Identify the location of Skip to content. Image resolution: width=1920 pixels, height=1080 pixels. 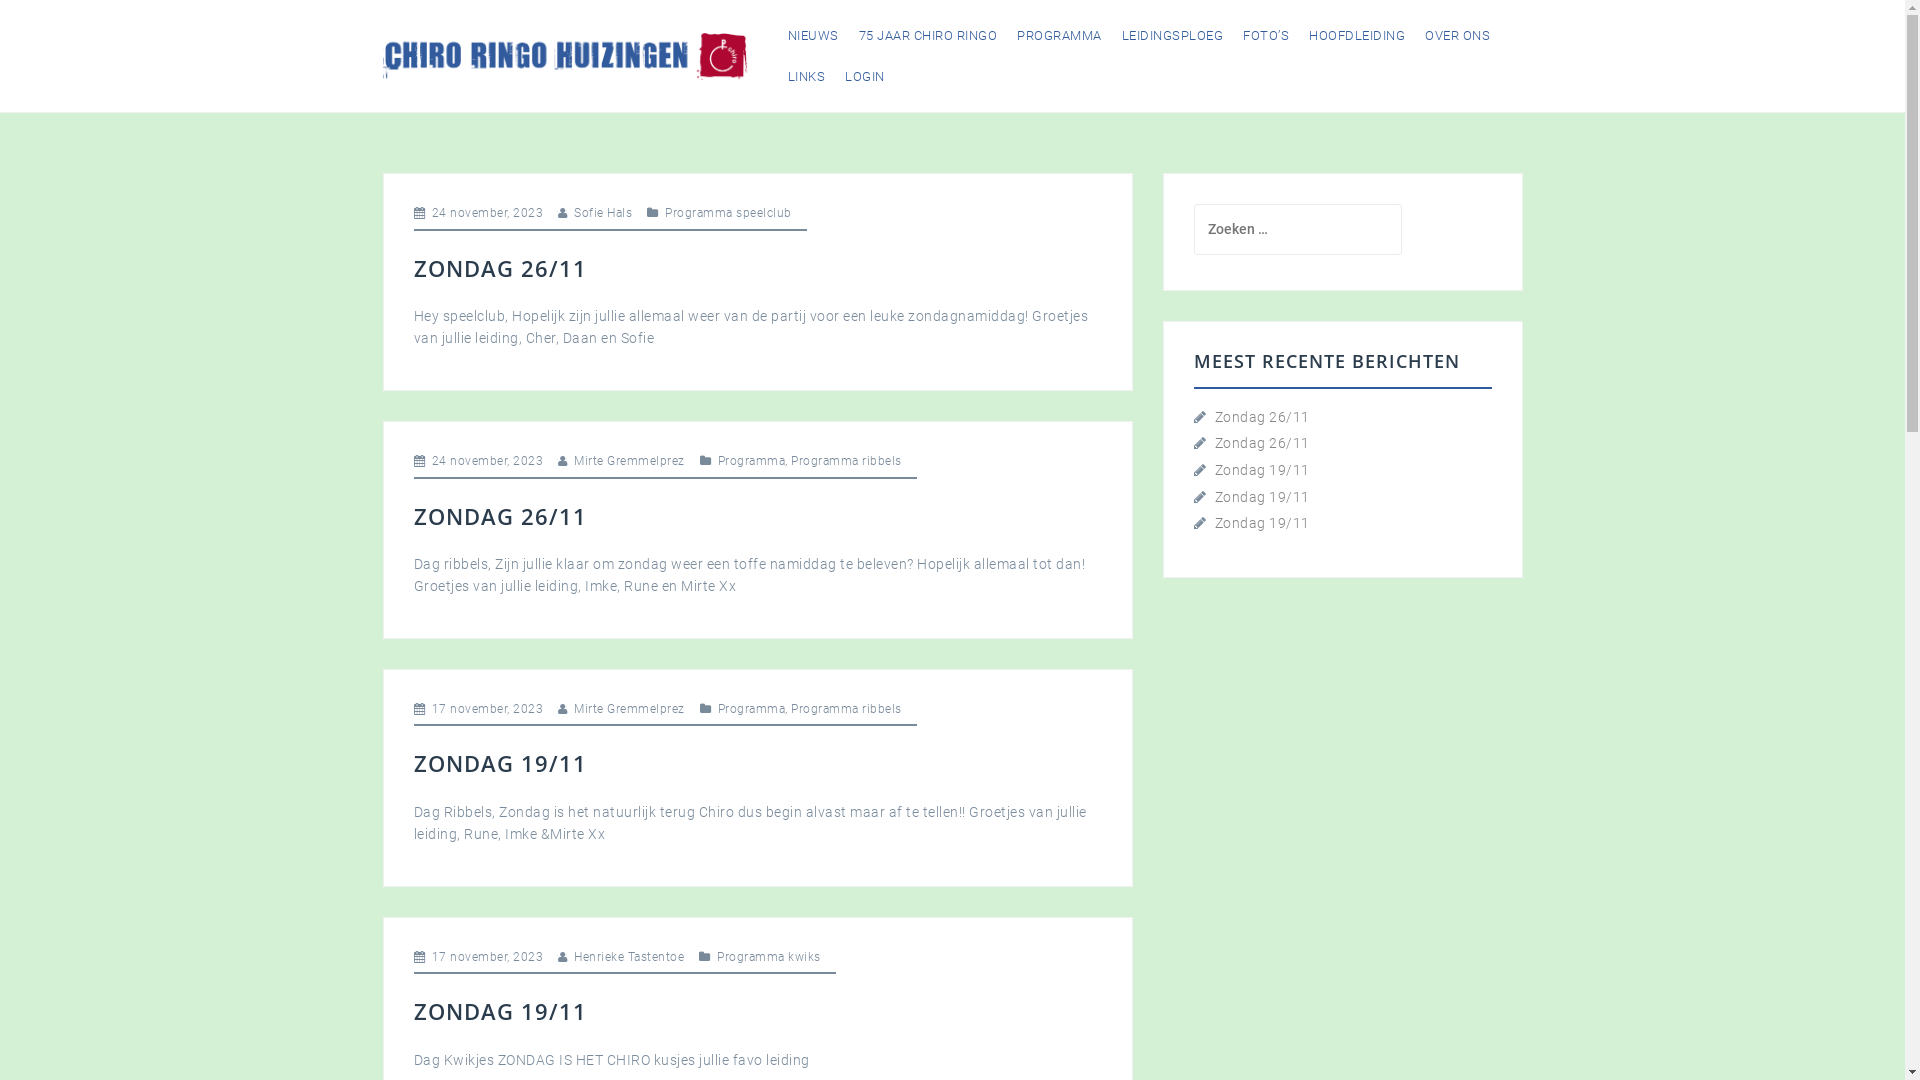
(0, 0).